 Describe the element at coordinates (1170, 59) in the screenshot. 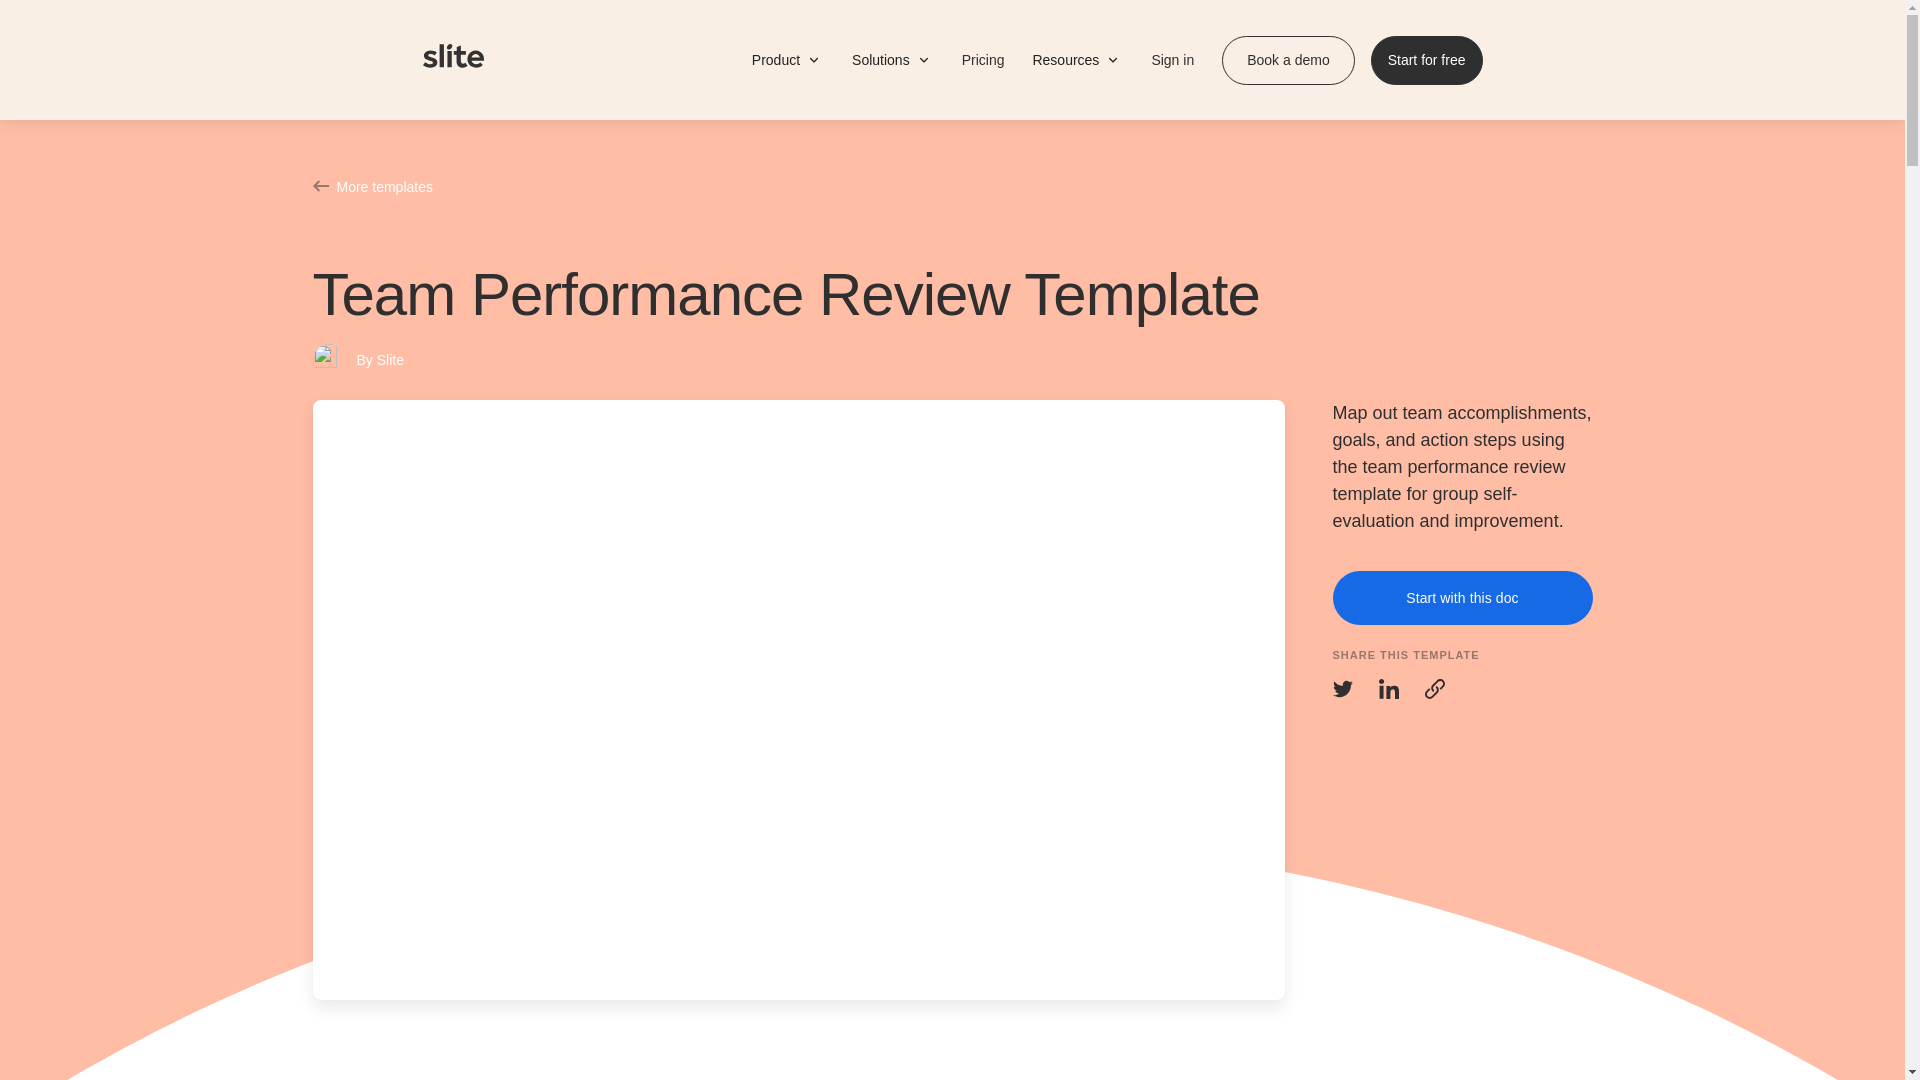

I see `Sign in` at that location.